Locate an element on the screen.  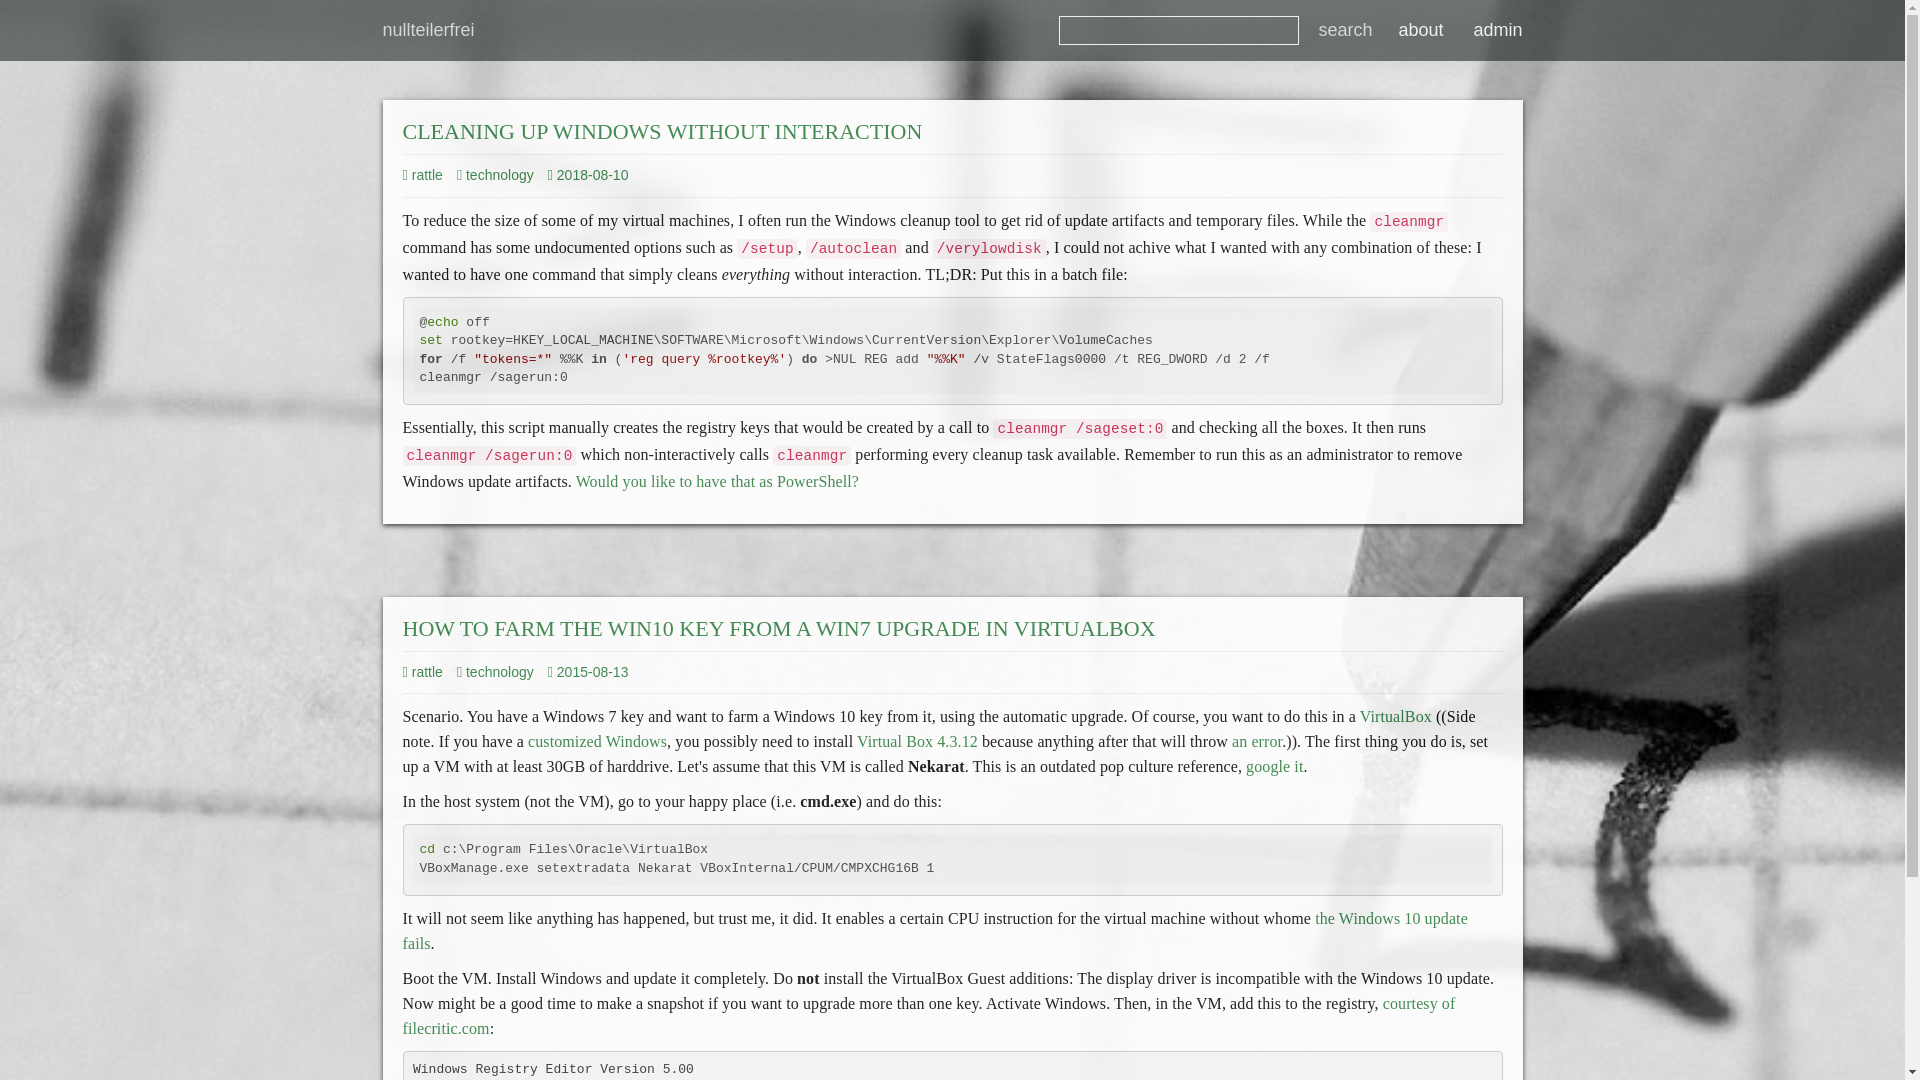
2018-08-10 is located at coordinates (593, 174).